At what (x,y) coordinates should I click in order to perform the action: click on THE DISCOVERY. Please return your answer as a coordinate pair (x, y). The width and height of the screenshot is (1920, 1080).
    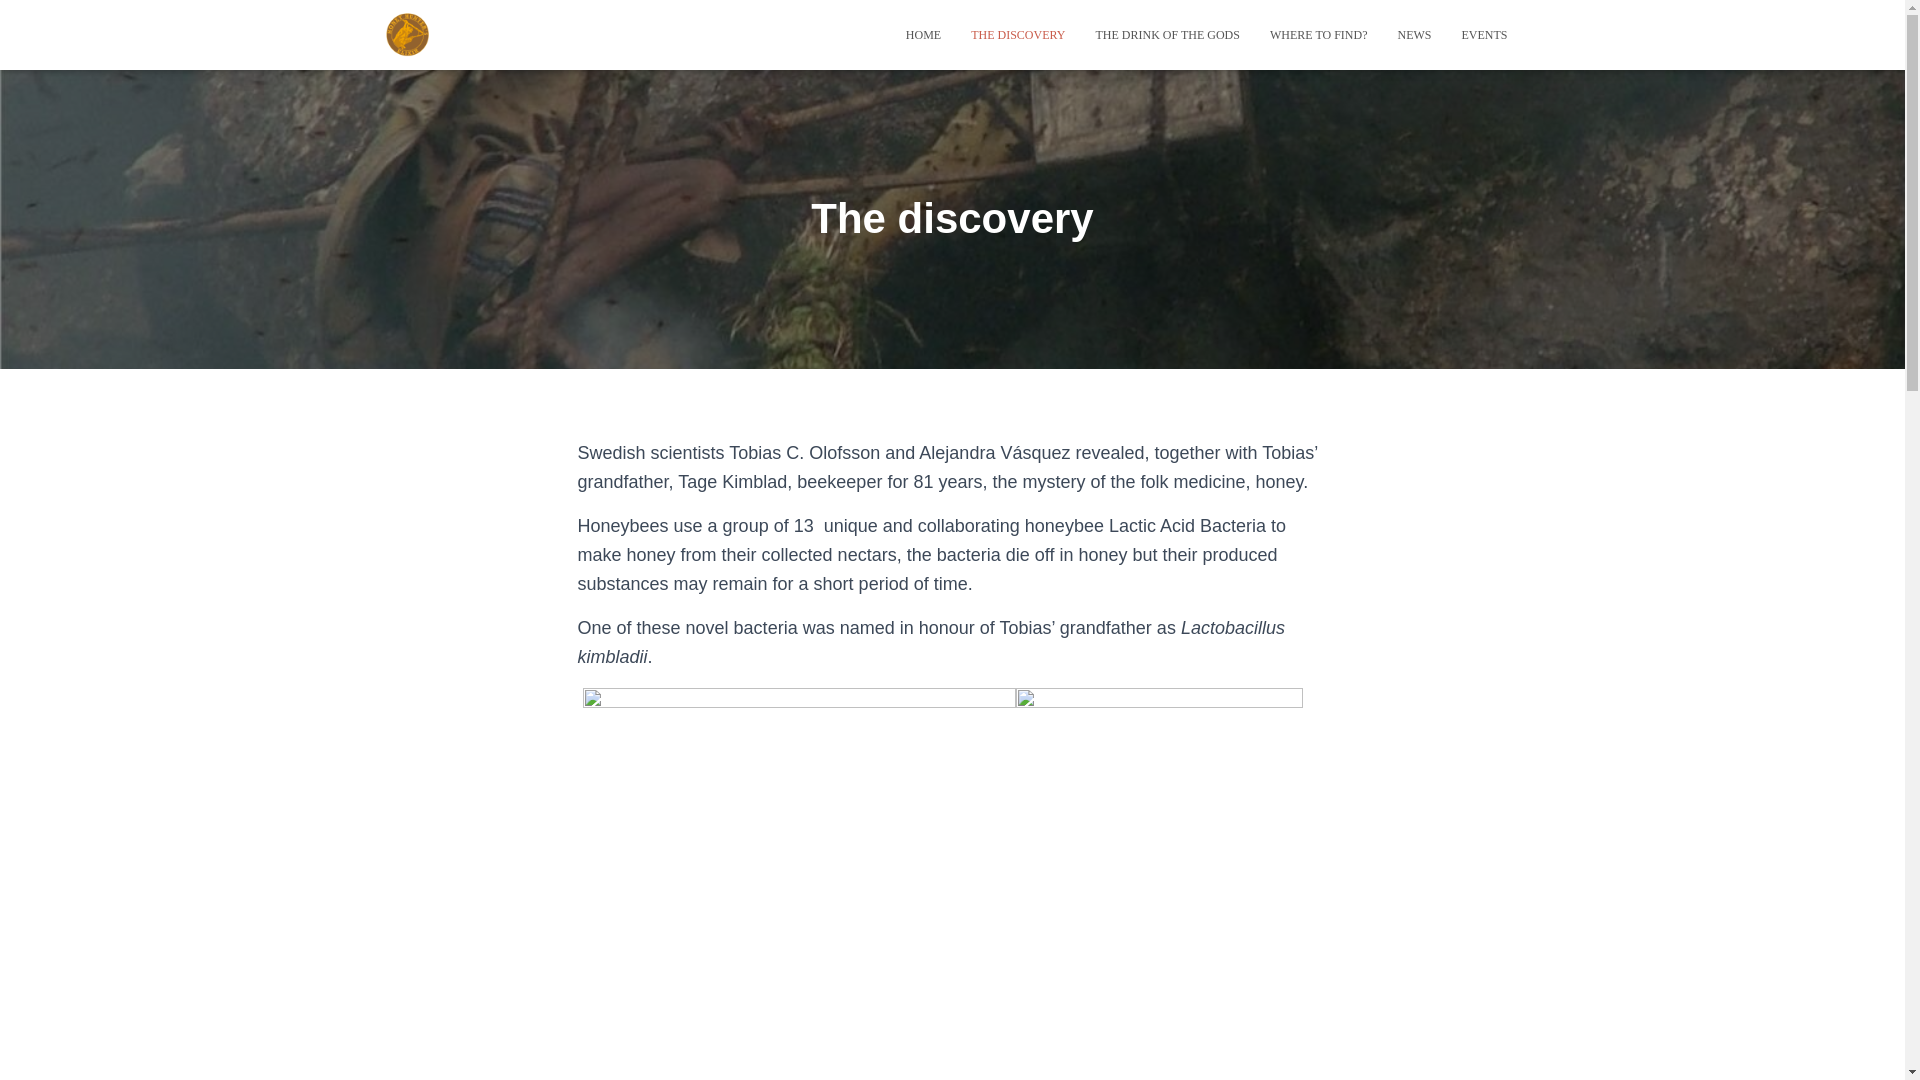
    Looking at the image, I should click on (1018, 34).